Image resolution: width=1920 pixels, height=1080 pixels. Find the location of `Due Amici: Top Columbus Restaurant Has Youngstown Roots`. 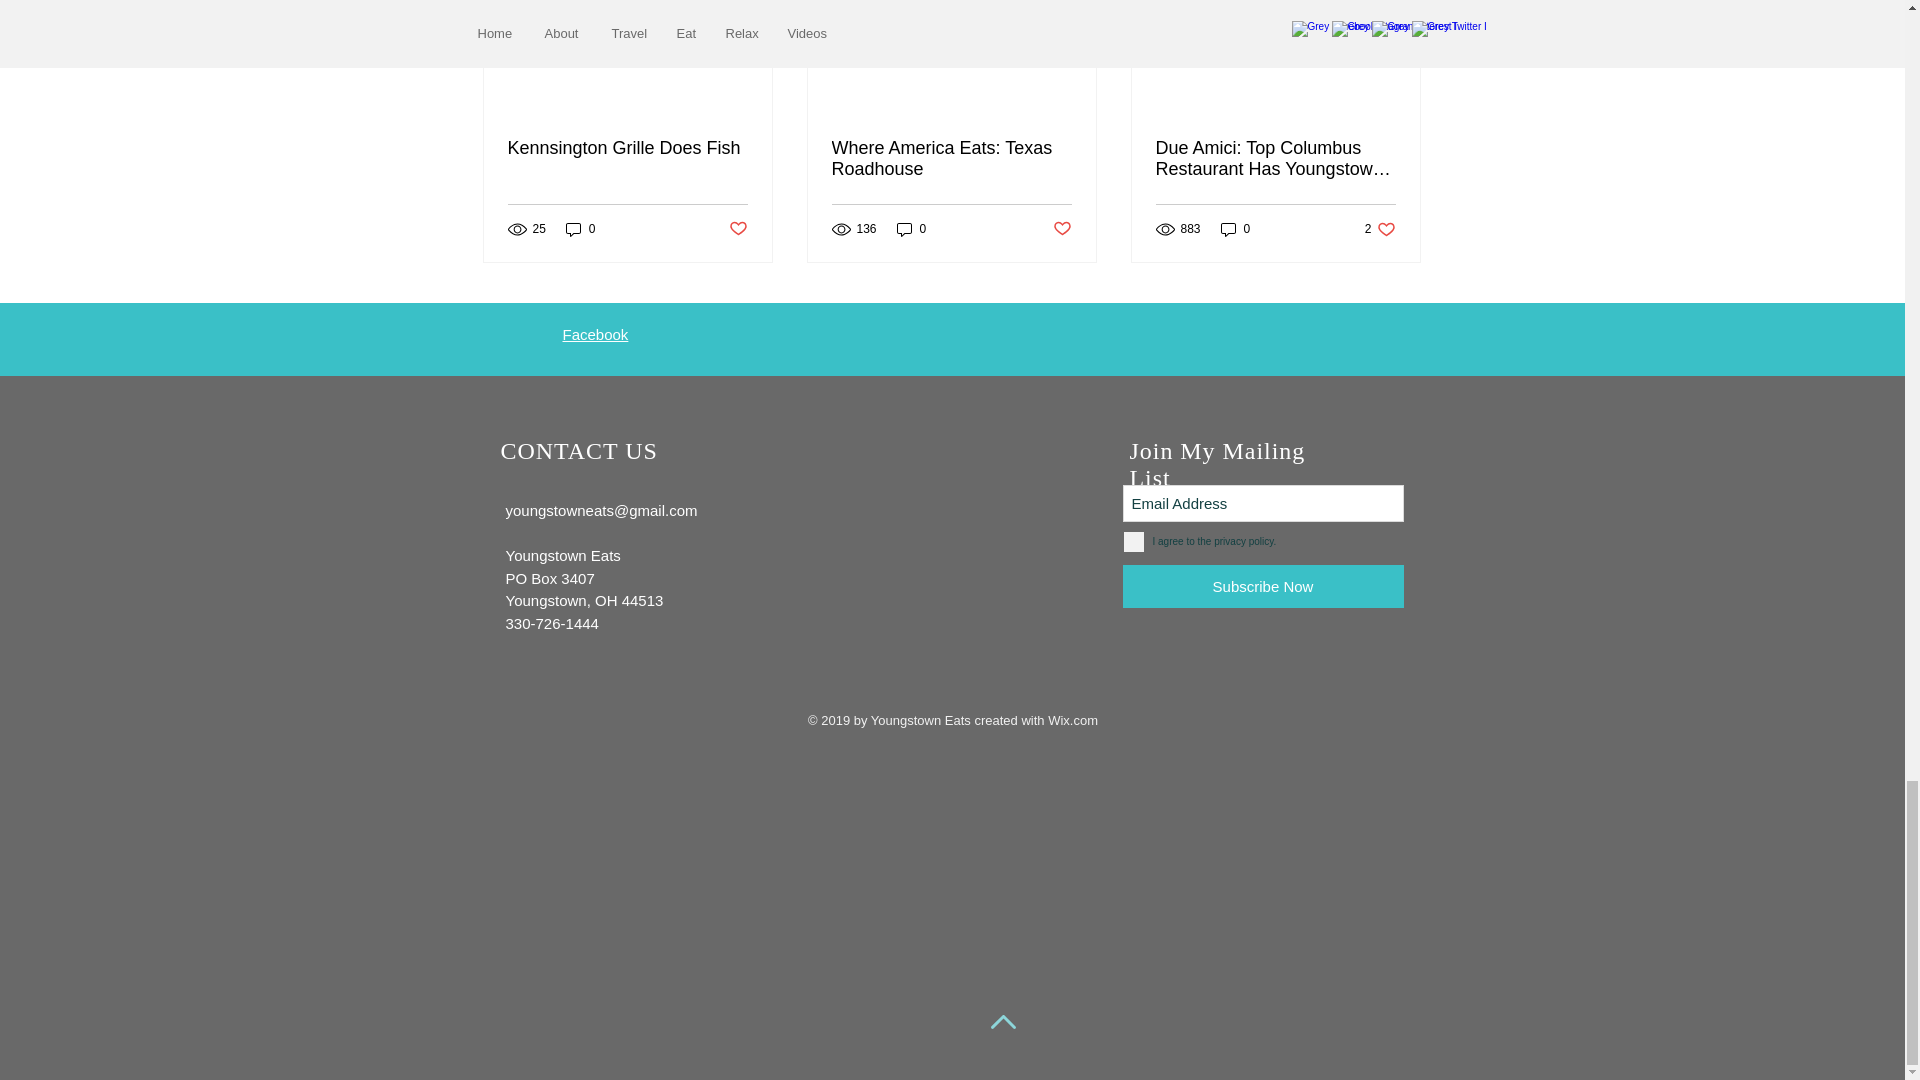

Due Amici: Top Columbus Restaurant Has Youngstown Roots is located at coordinates (1275, 159).